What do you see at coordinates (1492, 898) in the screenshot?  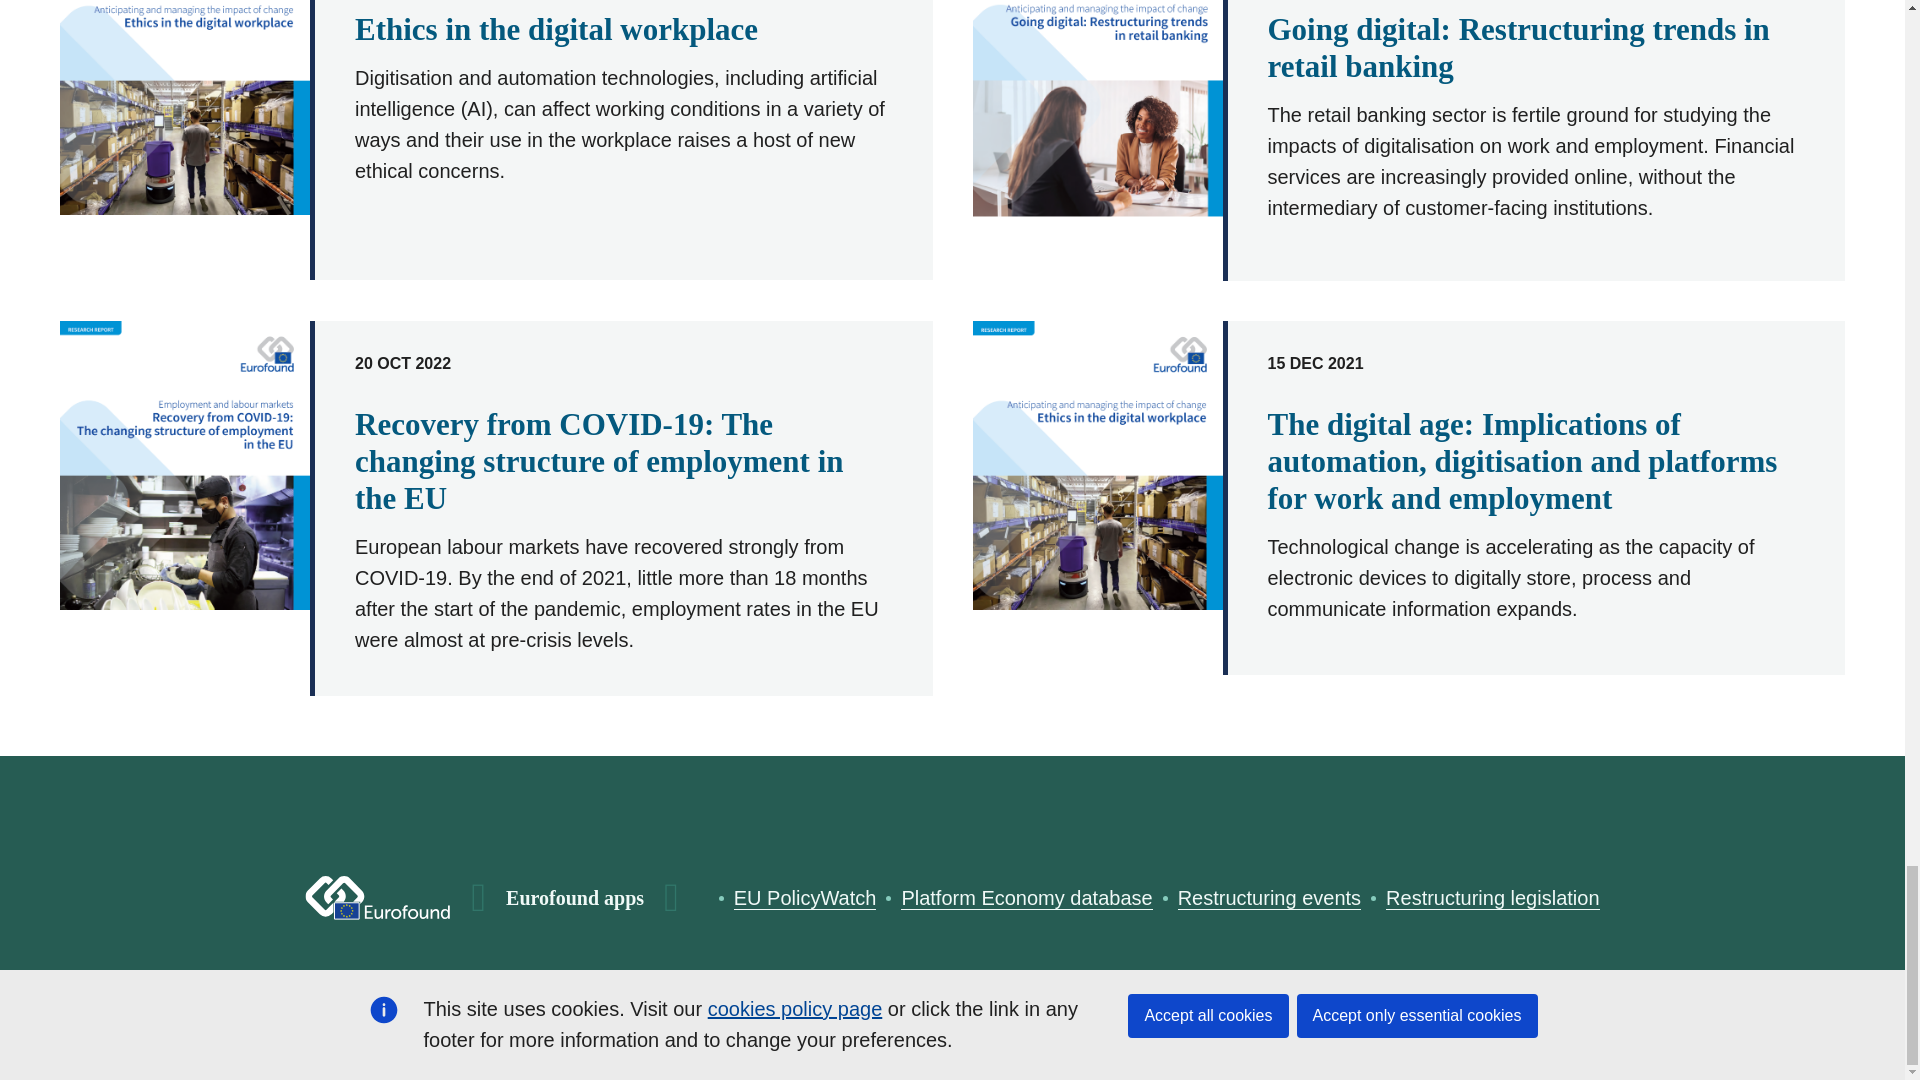 I see `Restructuring legislation` at bounding box center [1492, 898].